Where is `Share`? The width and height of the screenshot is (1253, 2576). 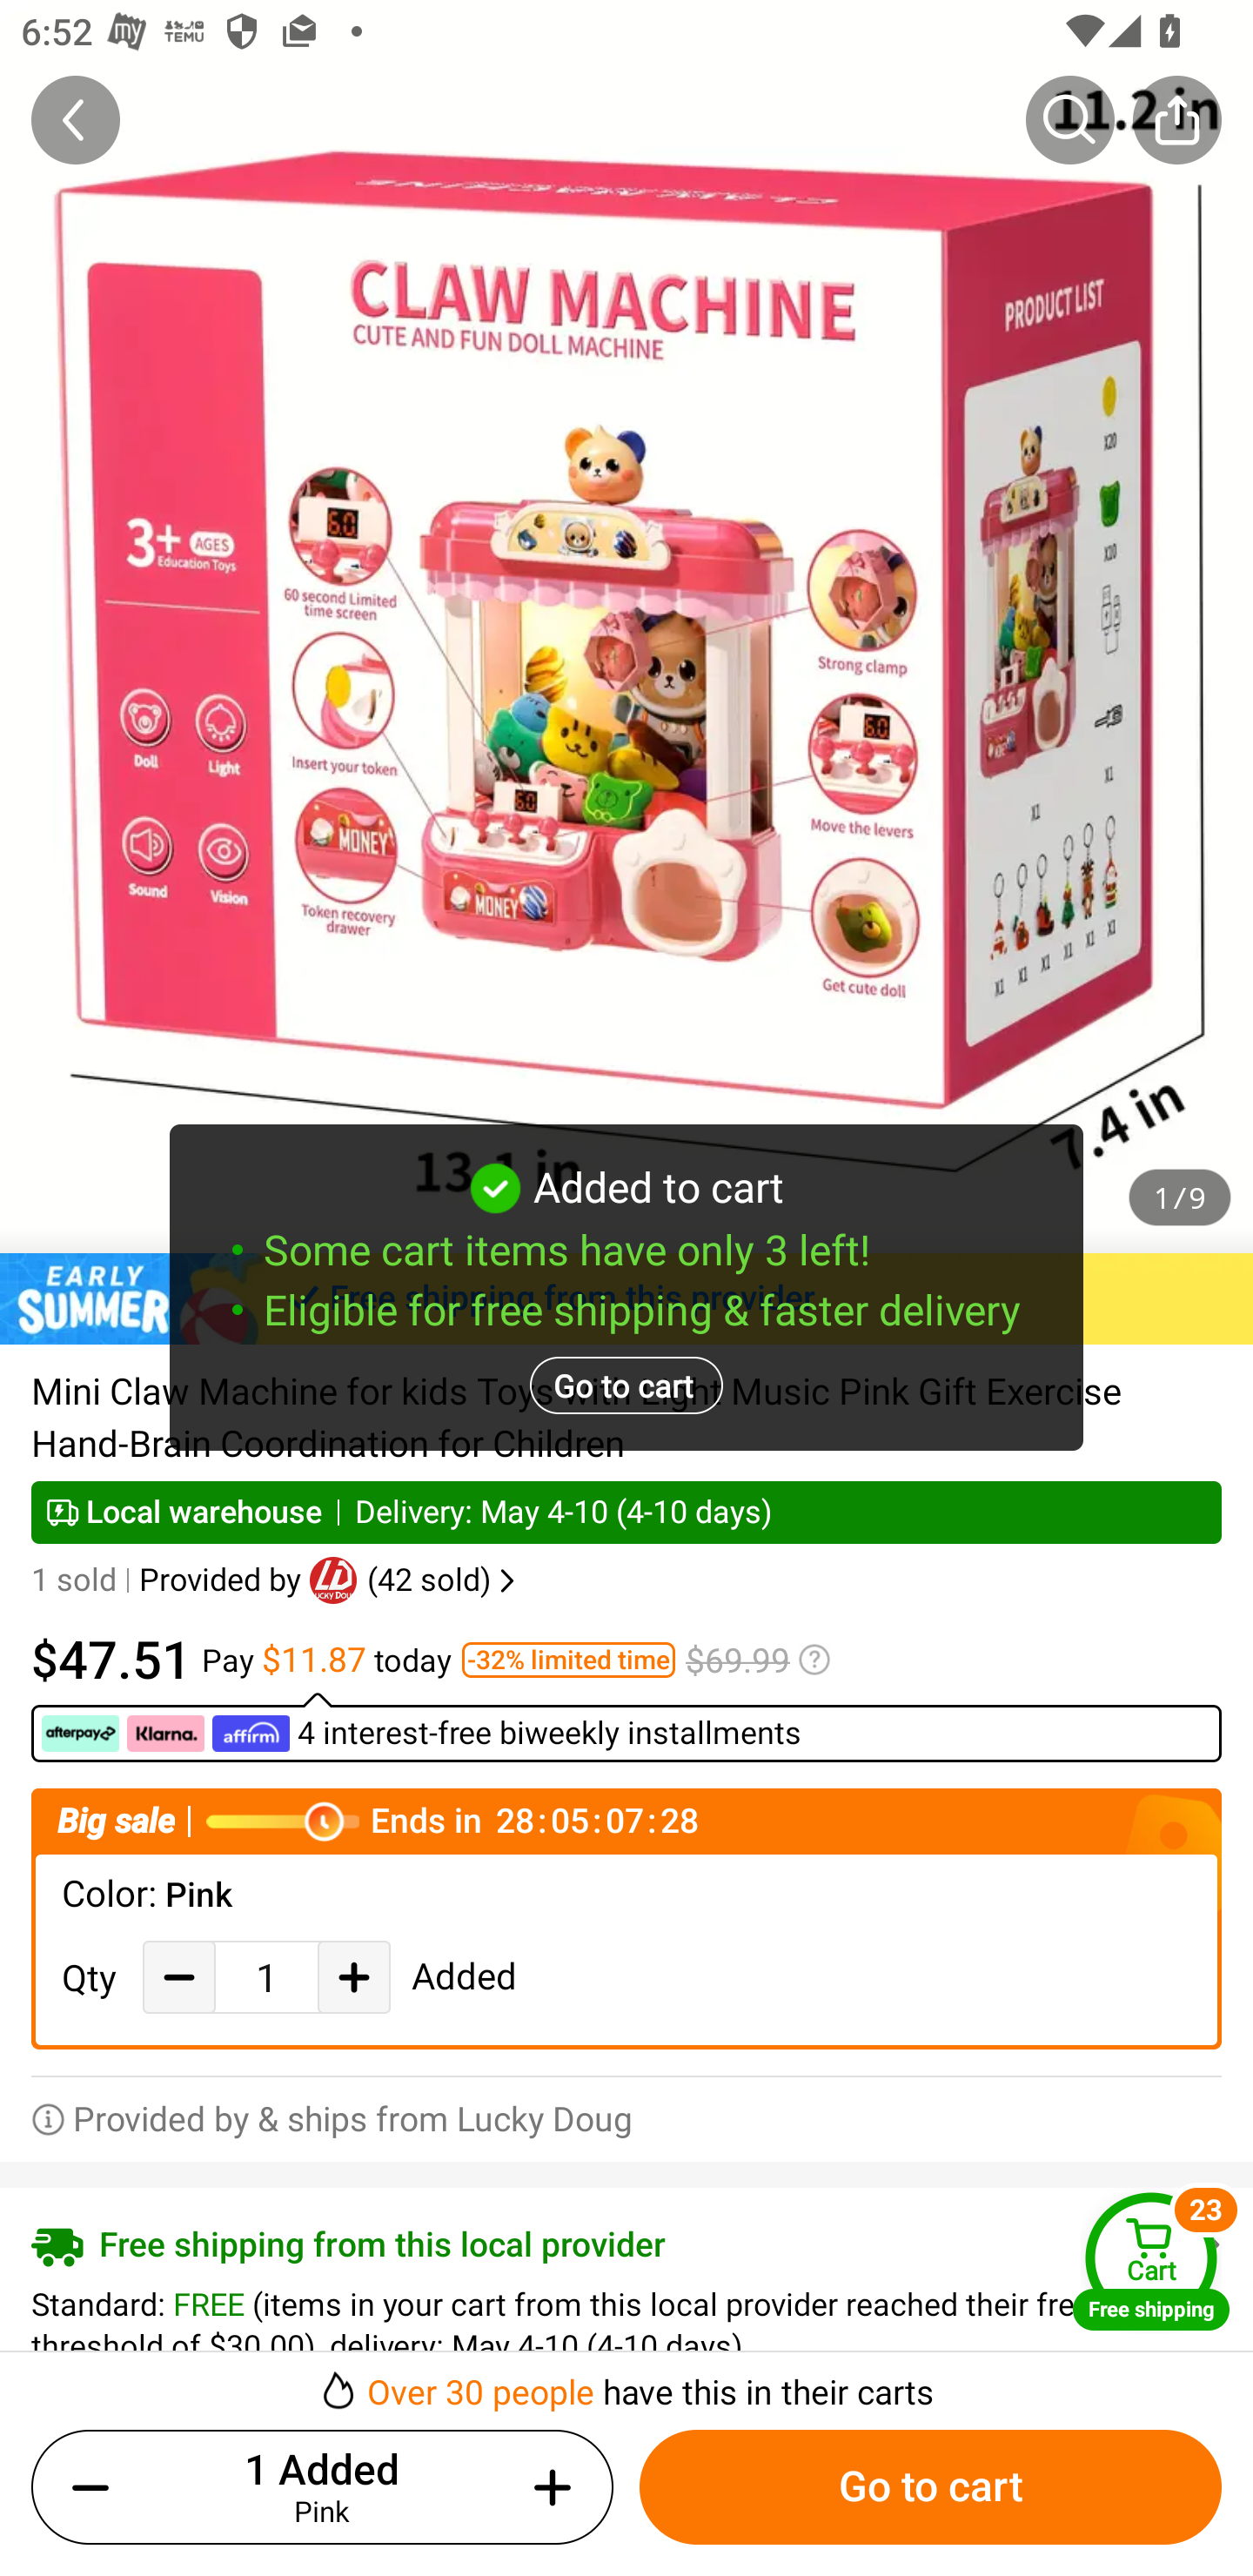
Share is located at coordinates (1176, 119).